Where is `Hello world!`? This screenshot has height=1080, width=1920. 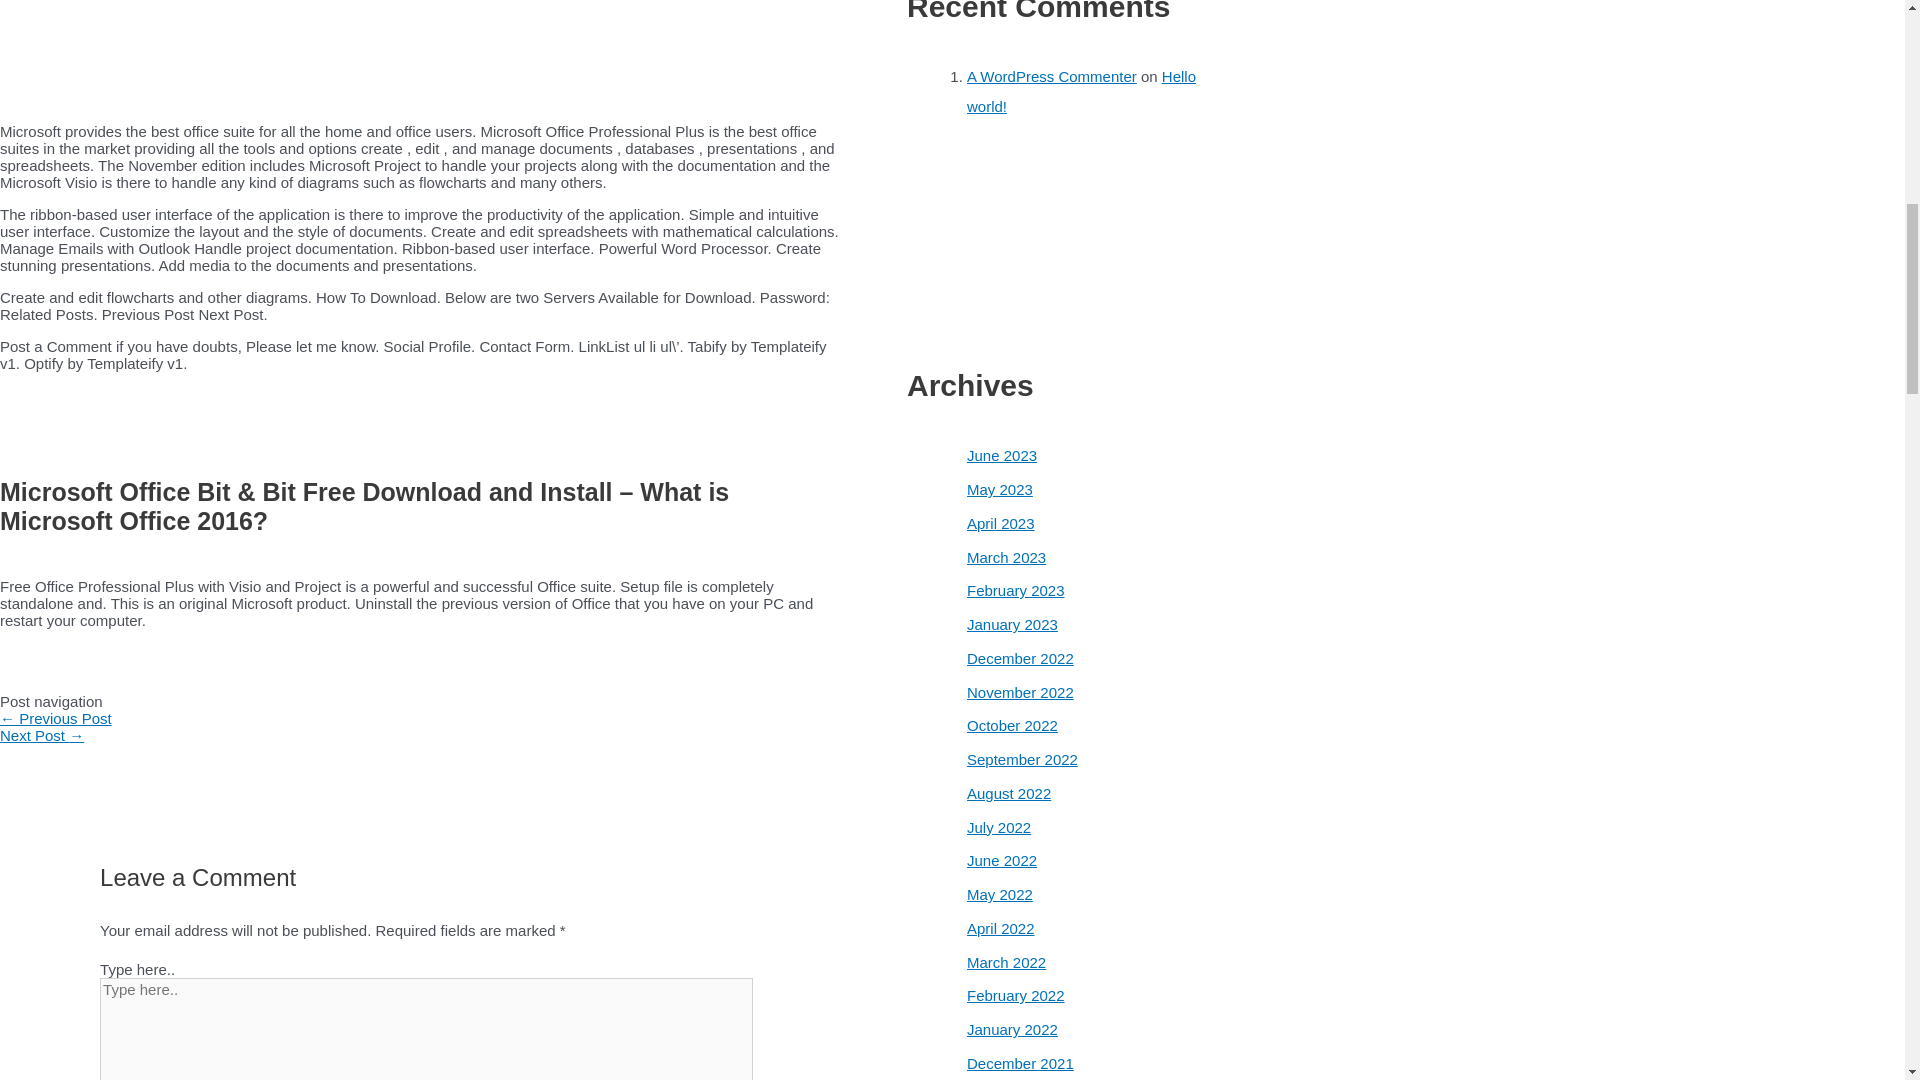
Hello world! is located at coordinates (1082, 91).